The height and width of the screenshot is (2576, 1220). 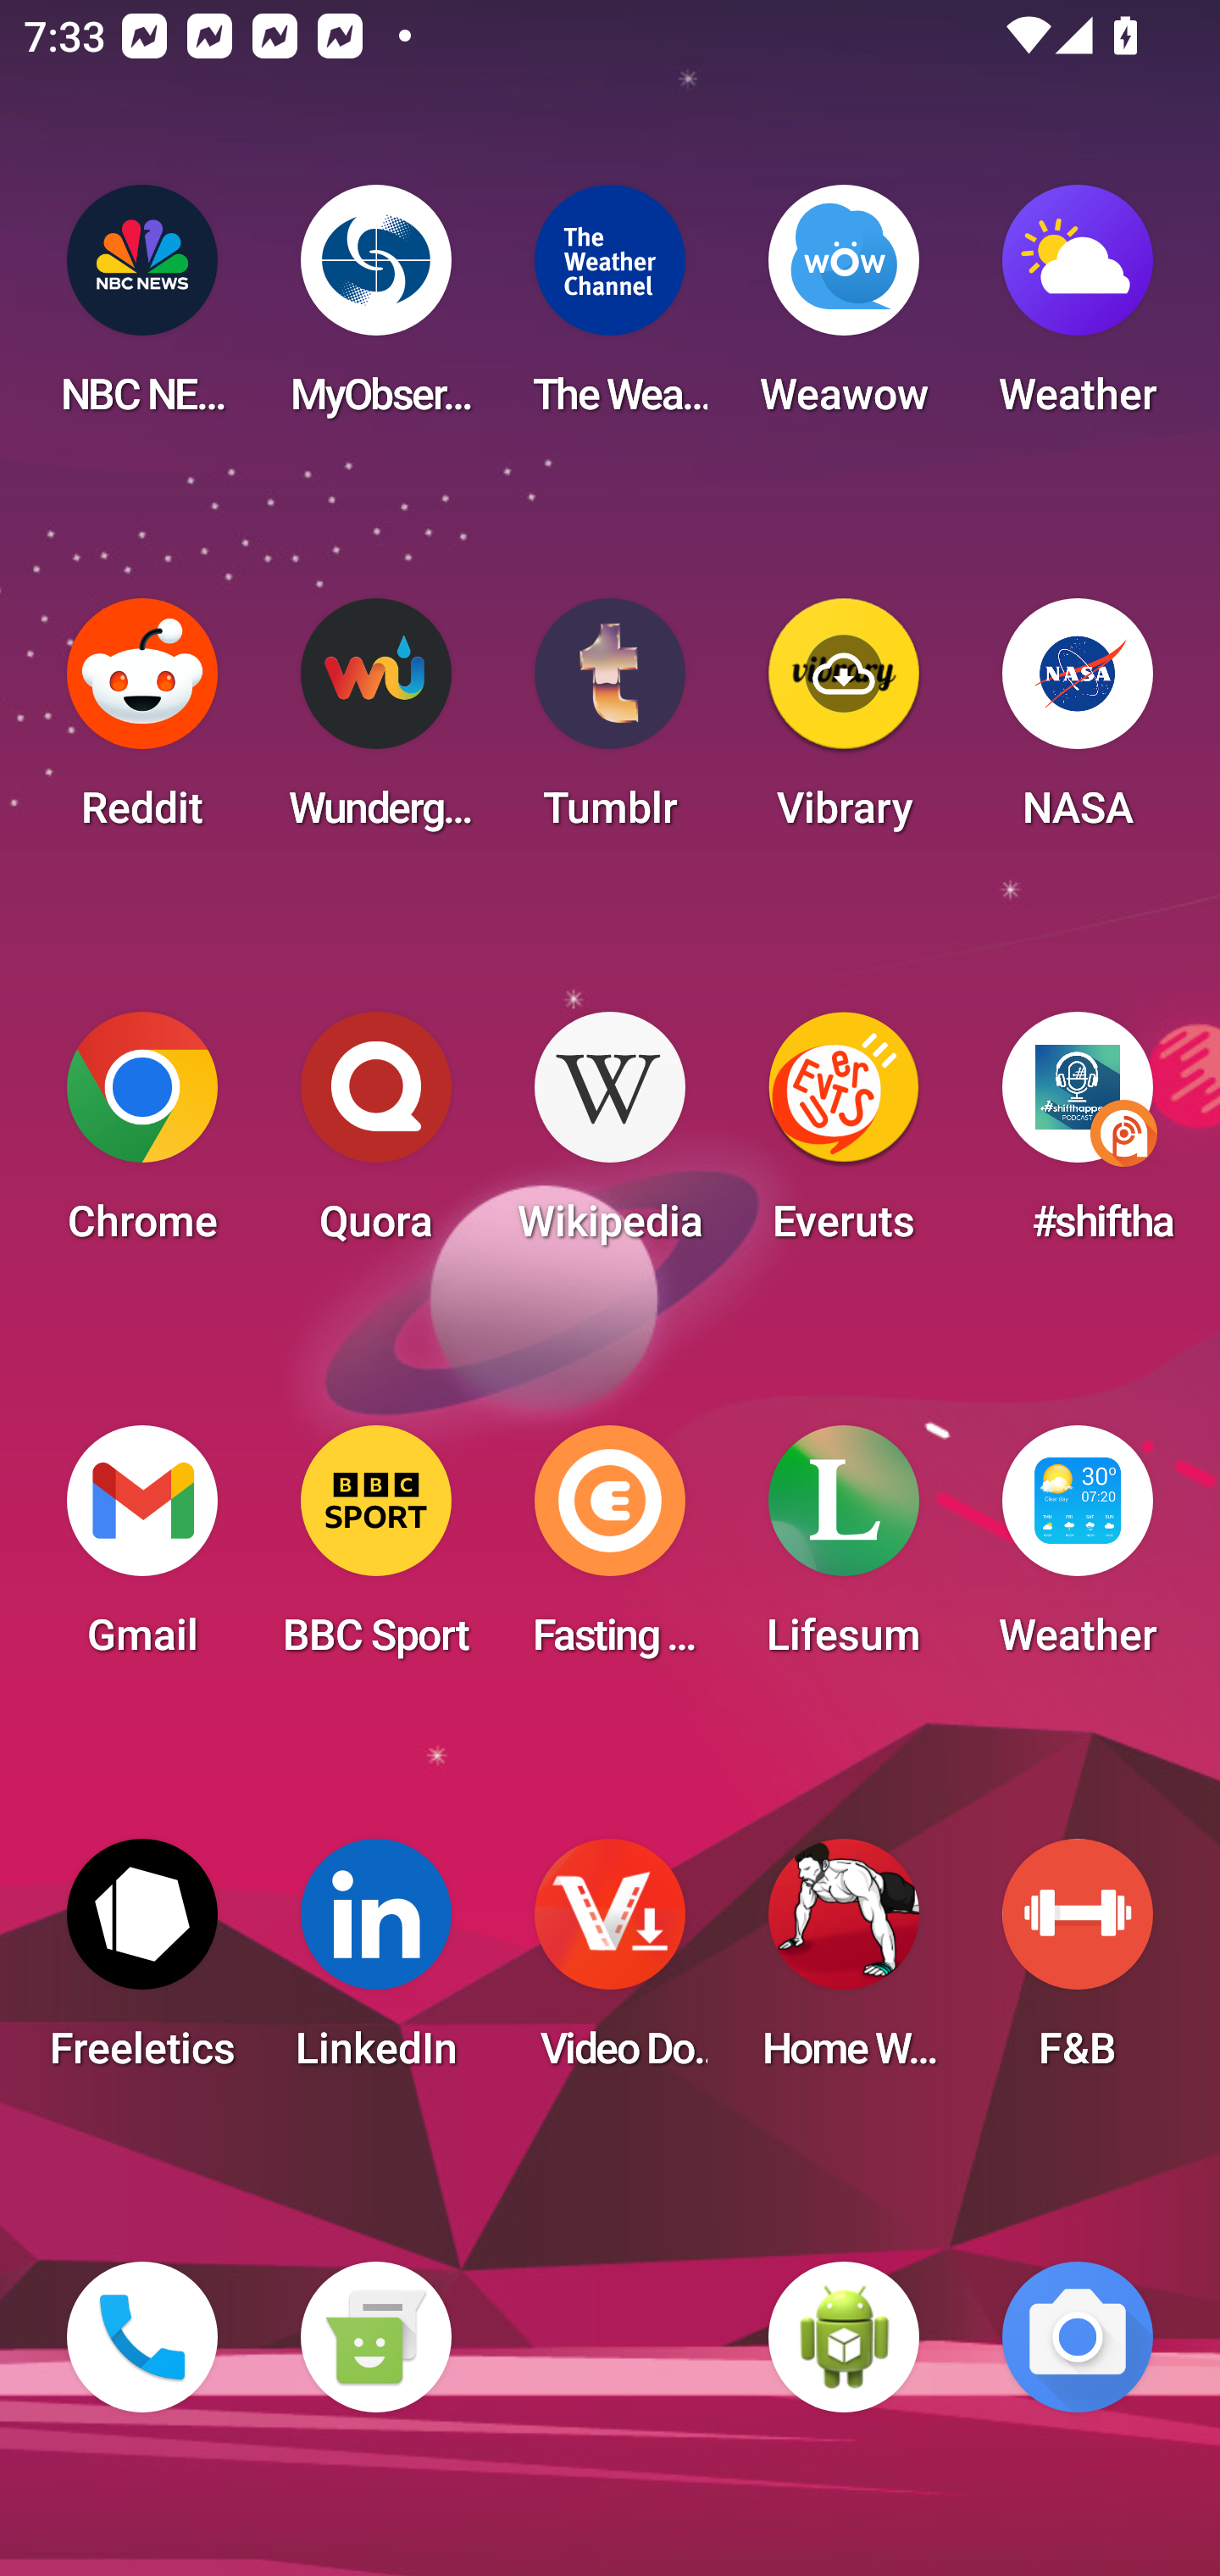 What do you see at coordinates (375, 310) in the screenshot?
I see `MyObservatory` at bounding box center [375, 310].